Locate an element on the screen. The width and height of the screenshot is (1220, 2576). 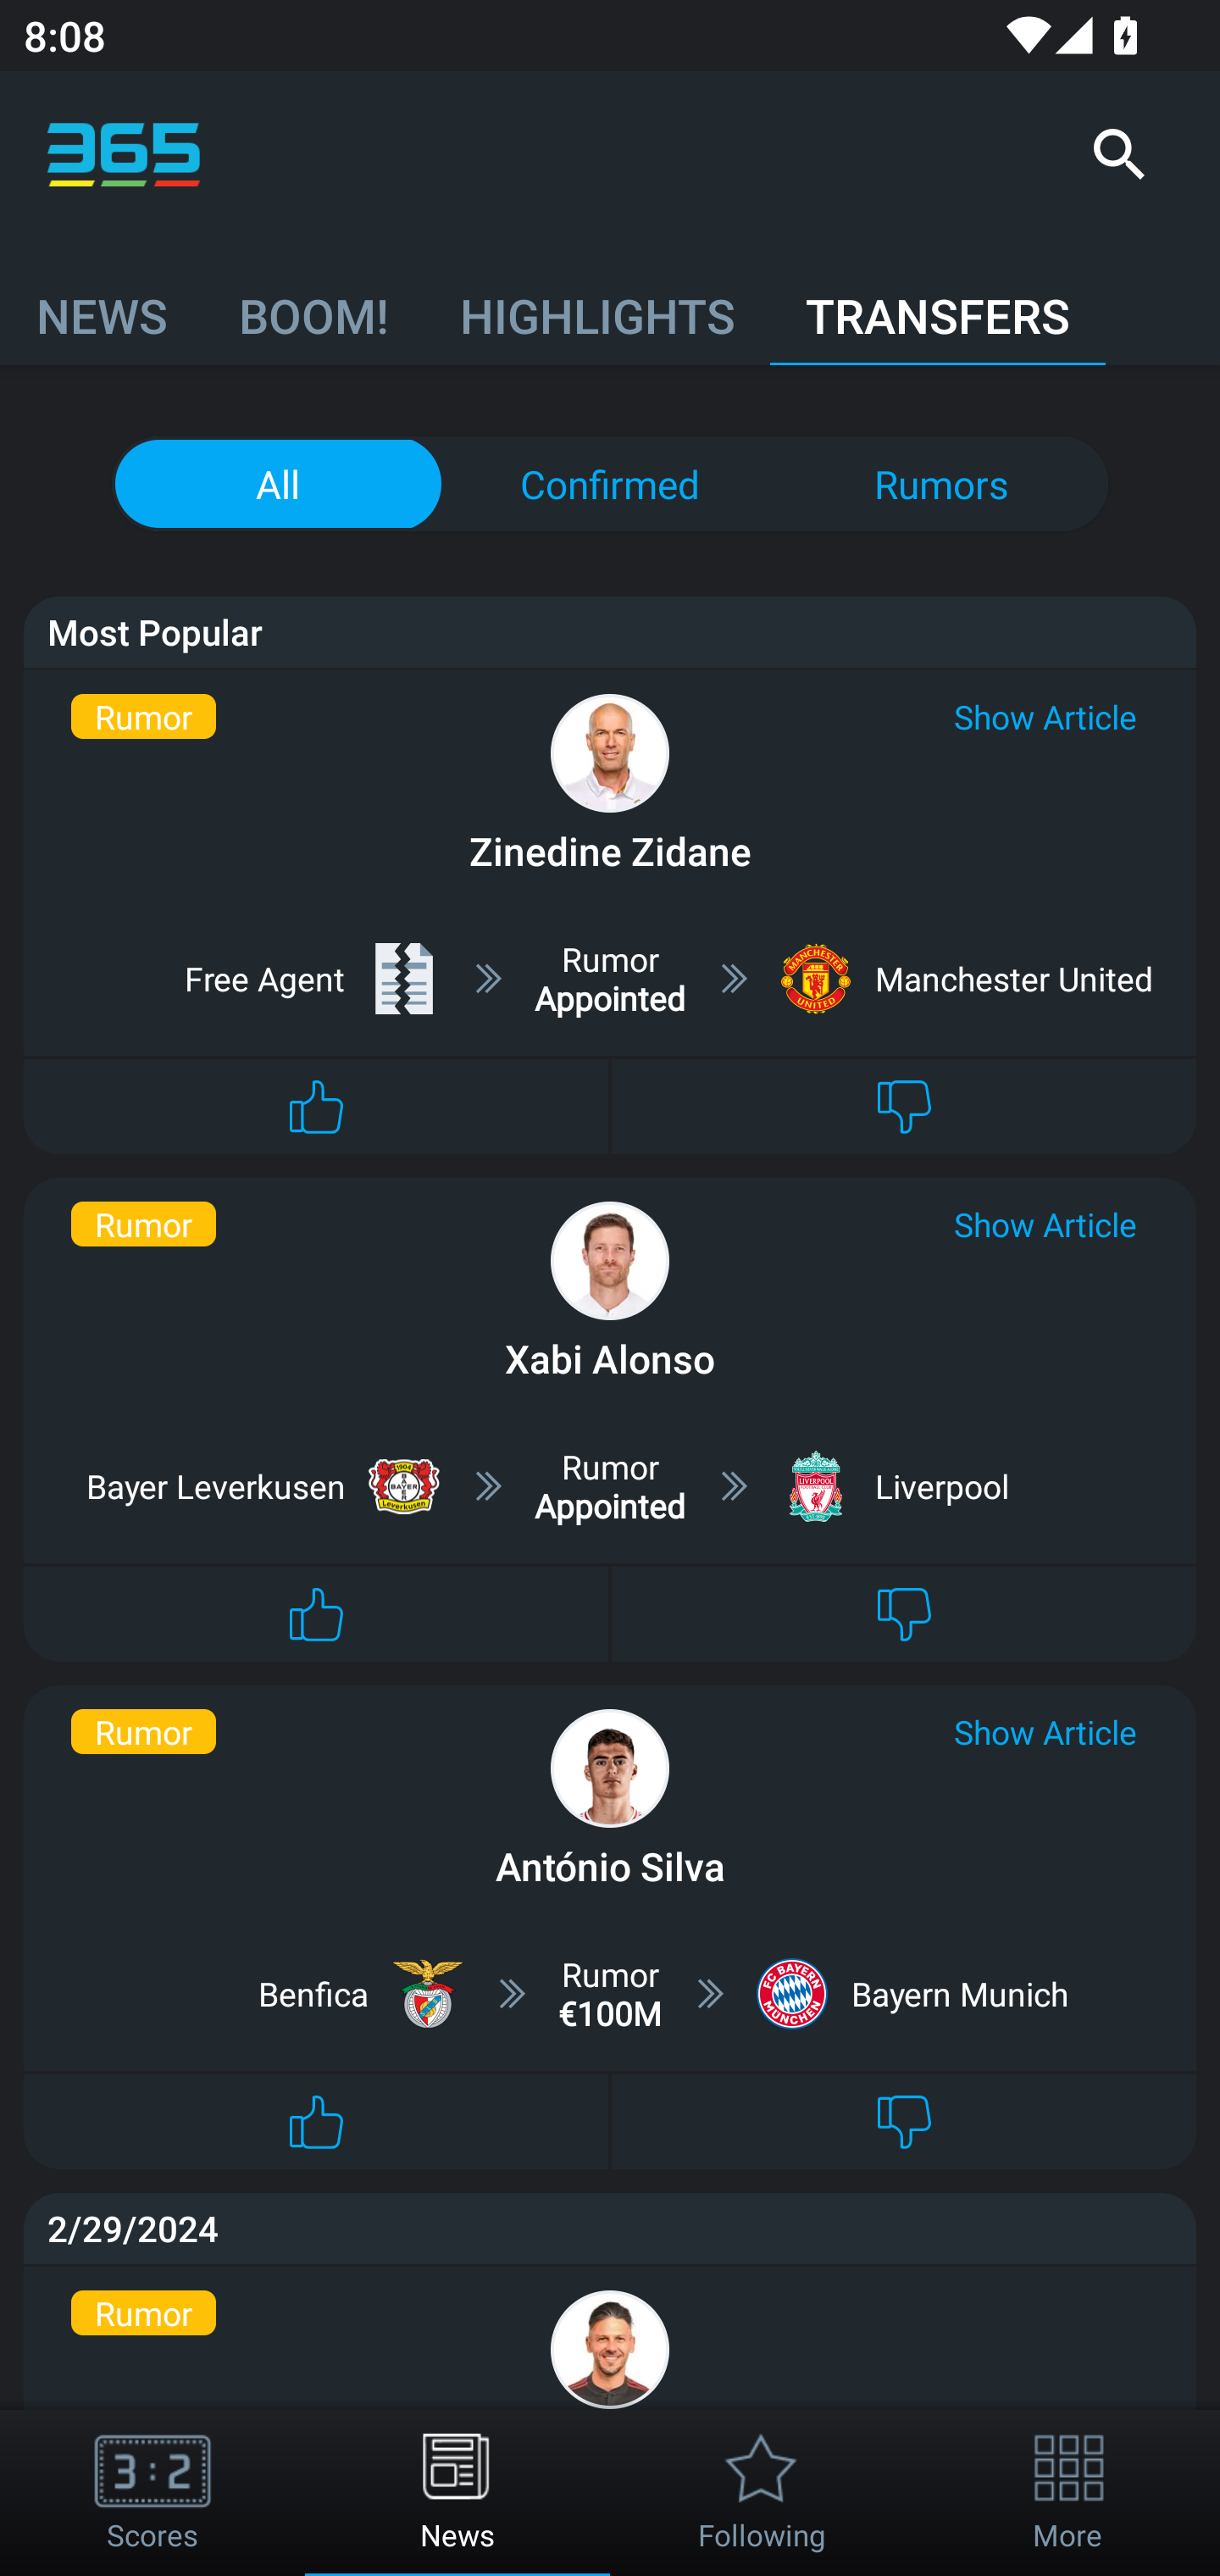
Search is located at coordinates (1118, 154).